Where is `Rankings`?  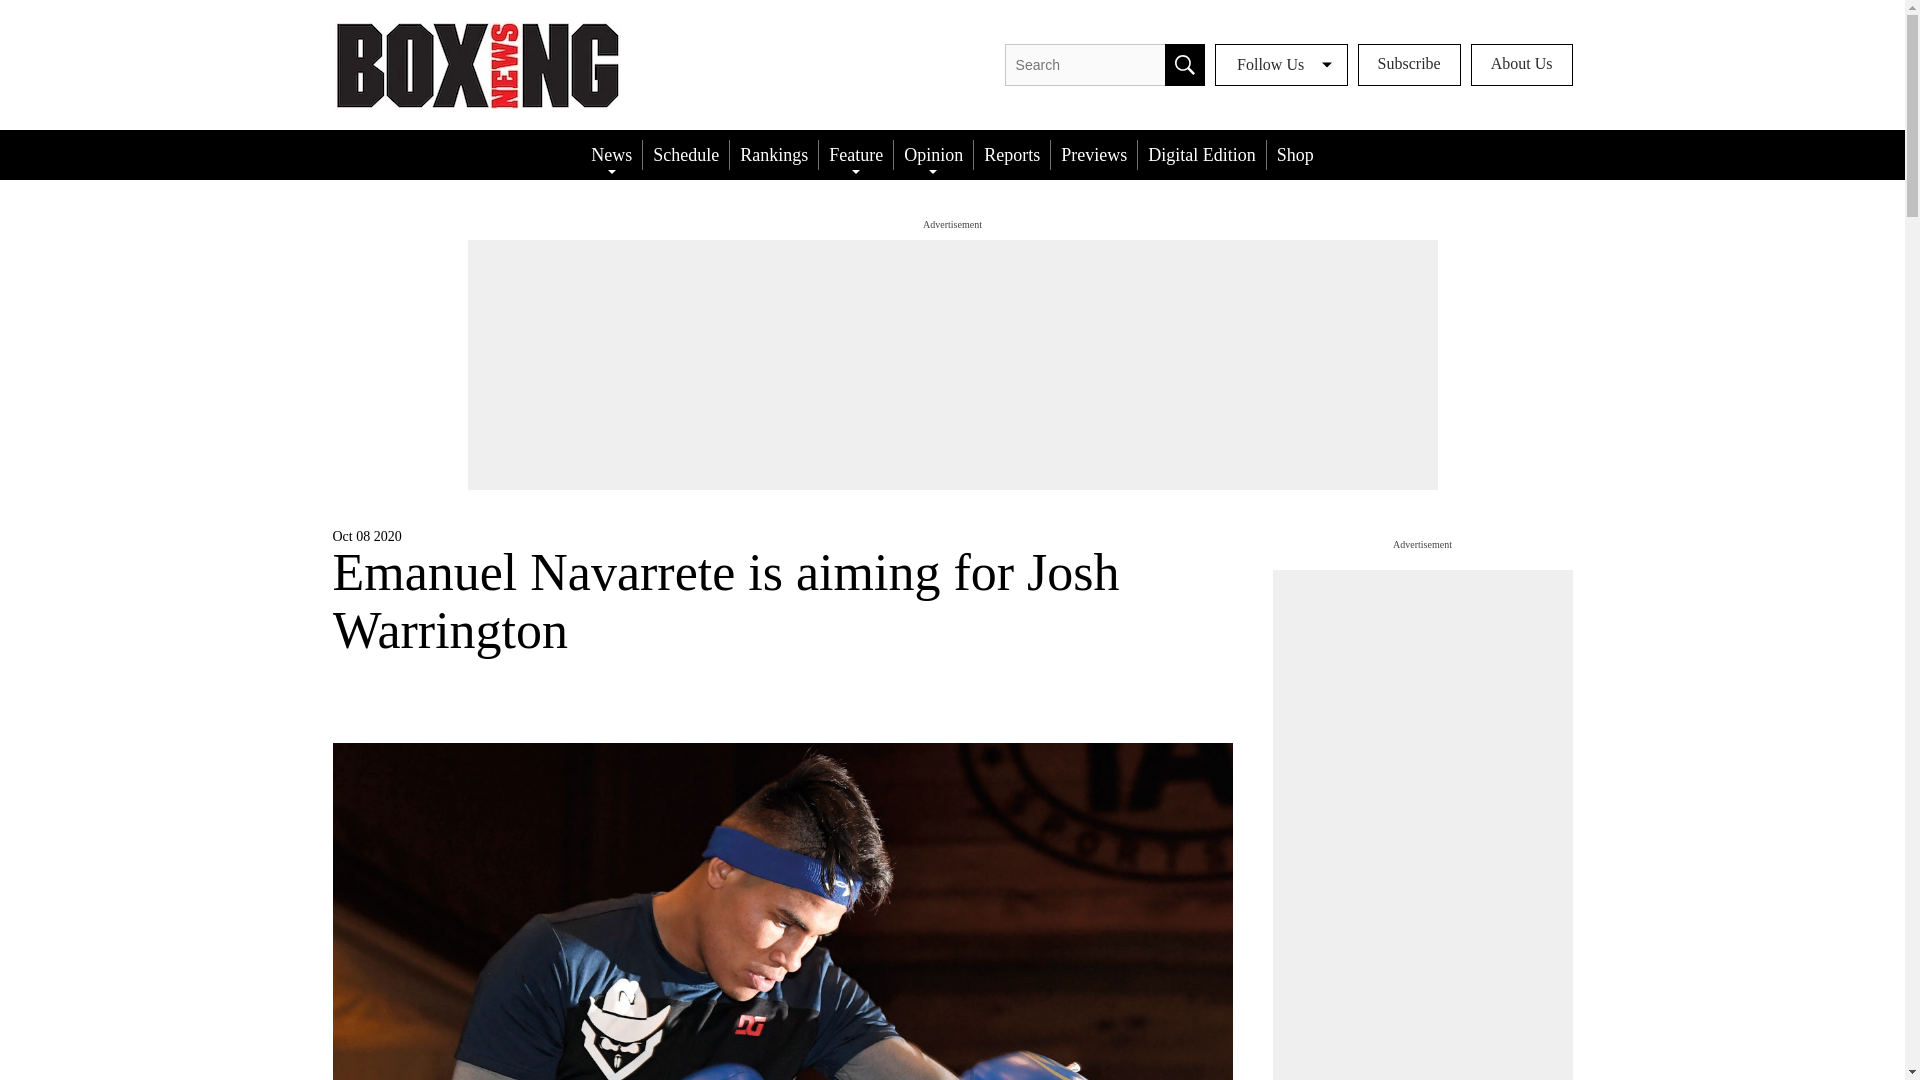
Rankings is located at coordinates (773, 154).